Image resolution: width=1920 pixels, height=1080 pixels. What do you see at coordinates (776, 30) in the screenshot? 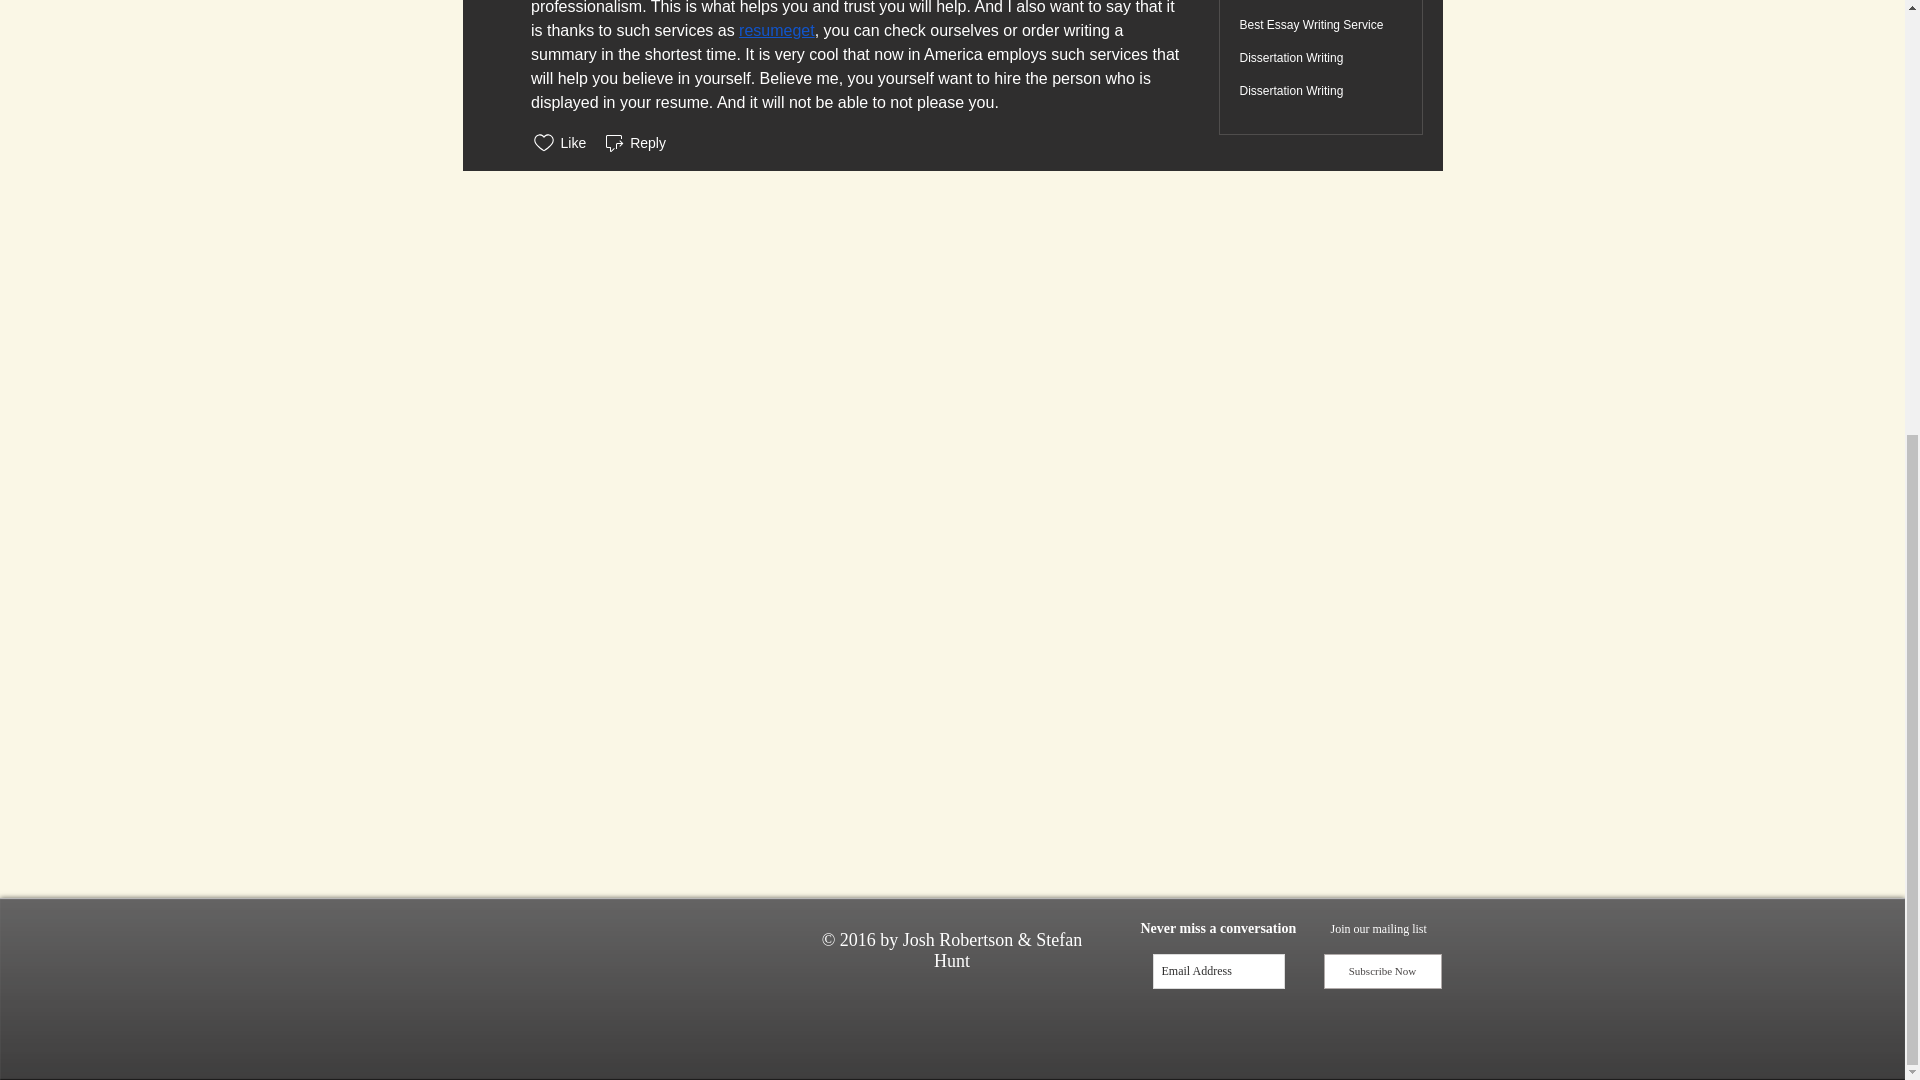
I see `resumeget` at bounding box center [776, 30].